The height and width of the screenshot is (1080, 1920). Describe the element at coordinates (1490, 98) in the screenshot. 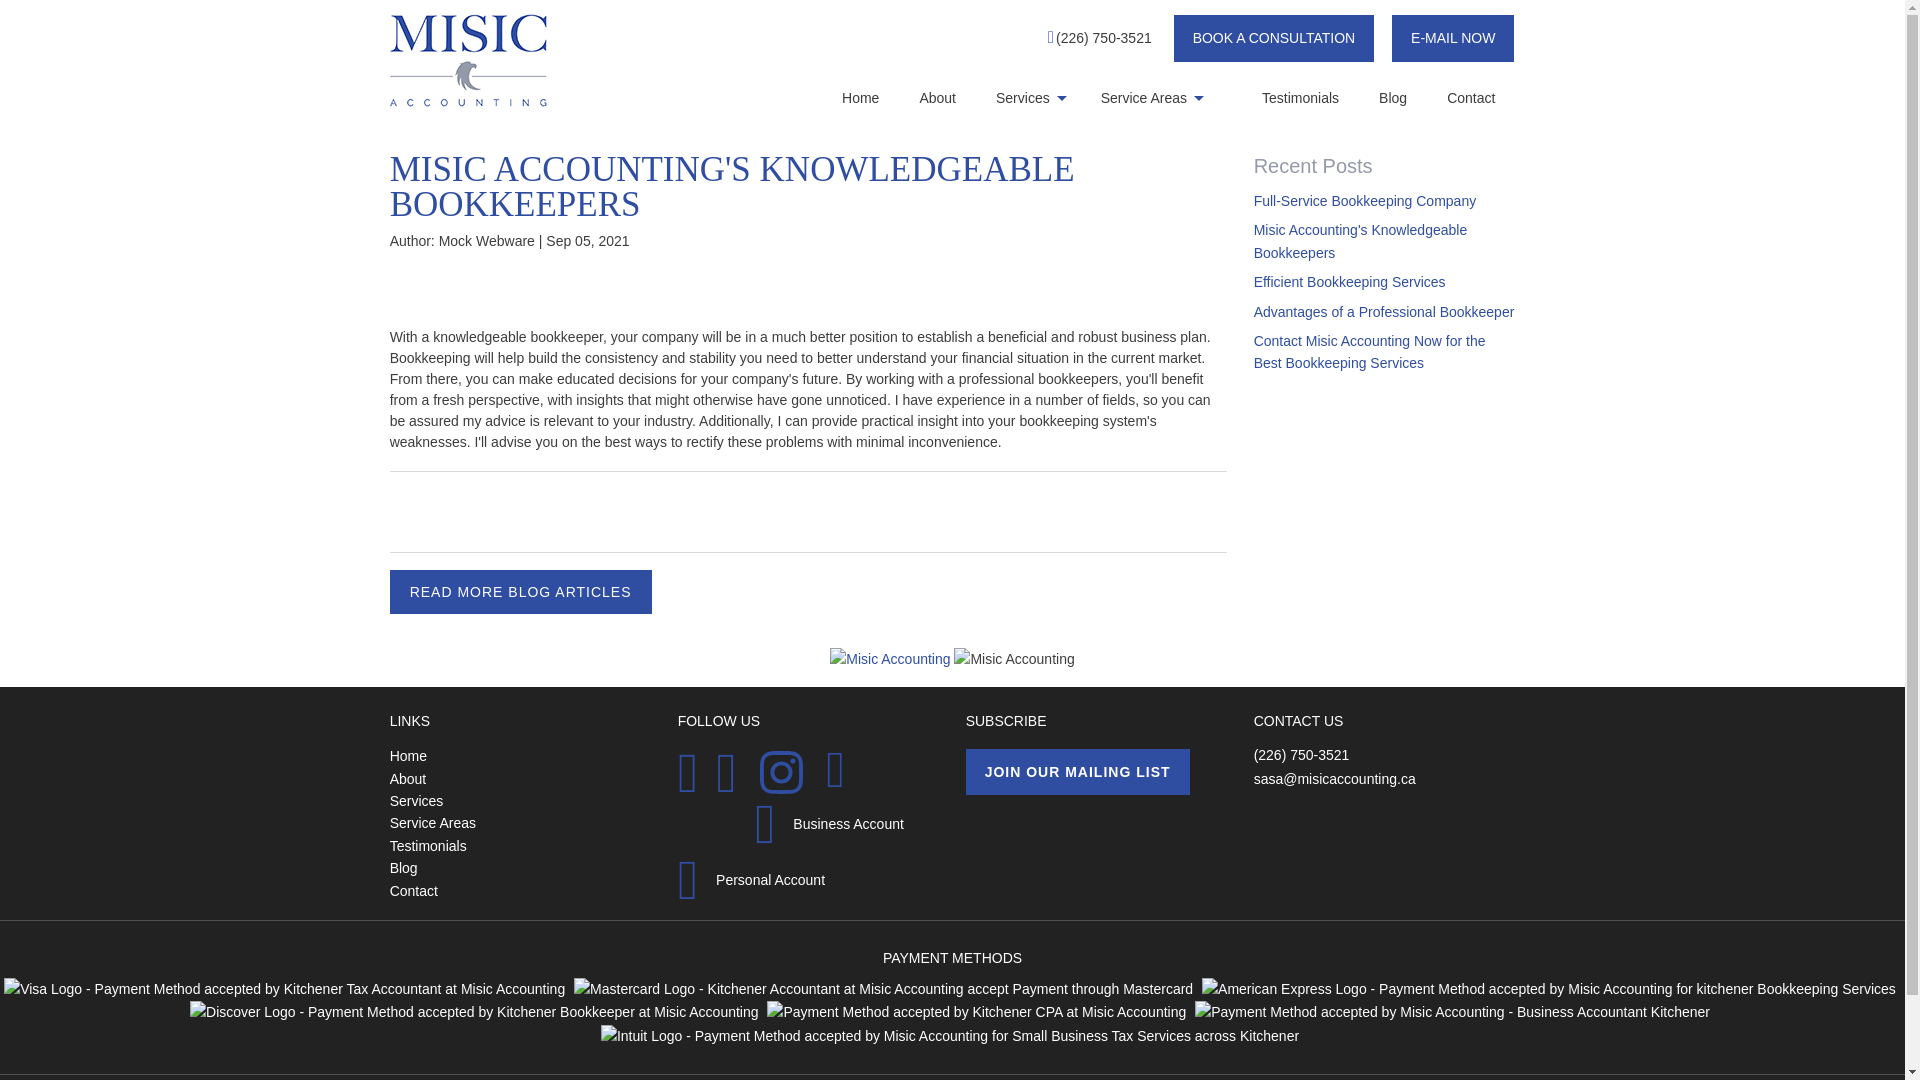

I see `Contact` at that location.